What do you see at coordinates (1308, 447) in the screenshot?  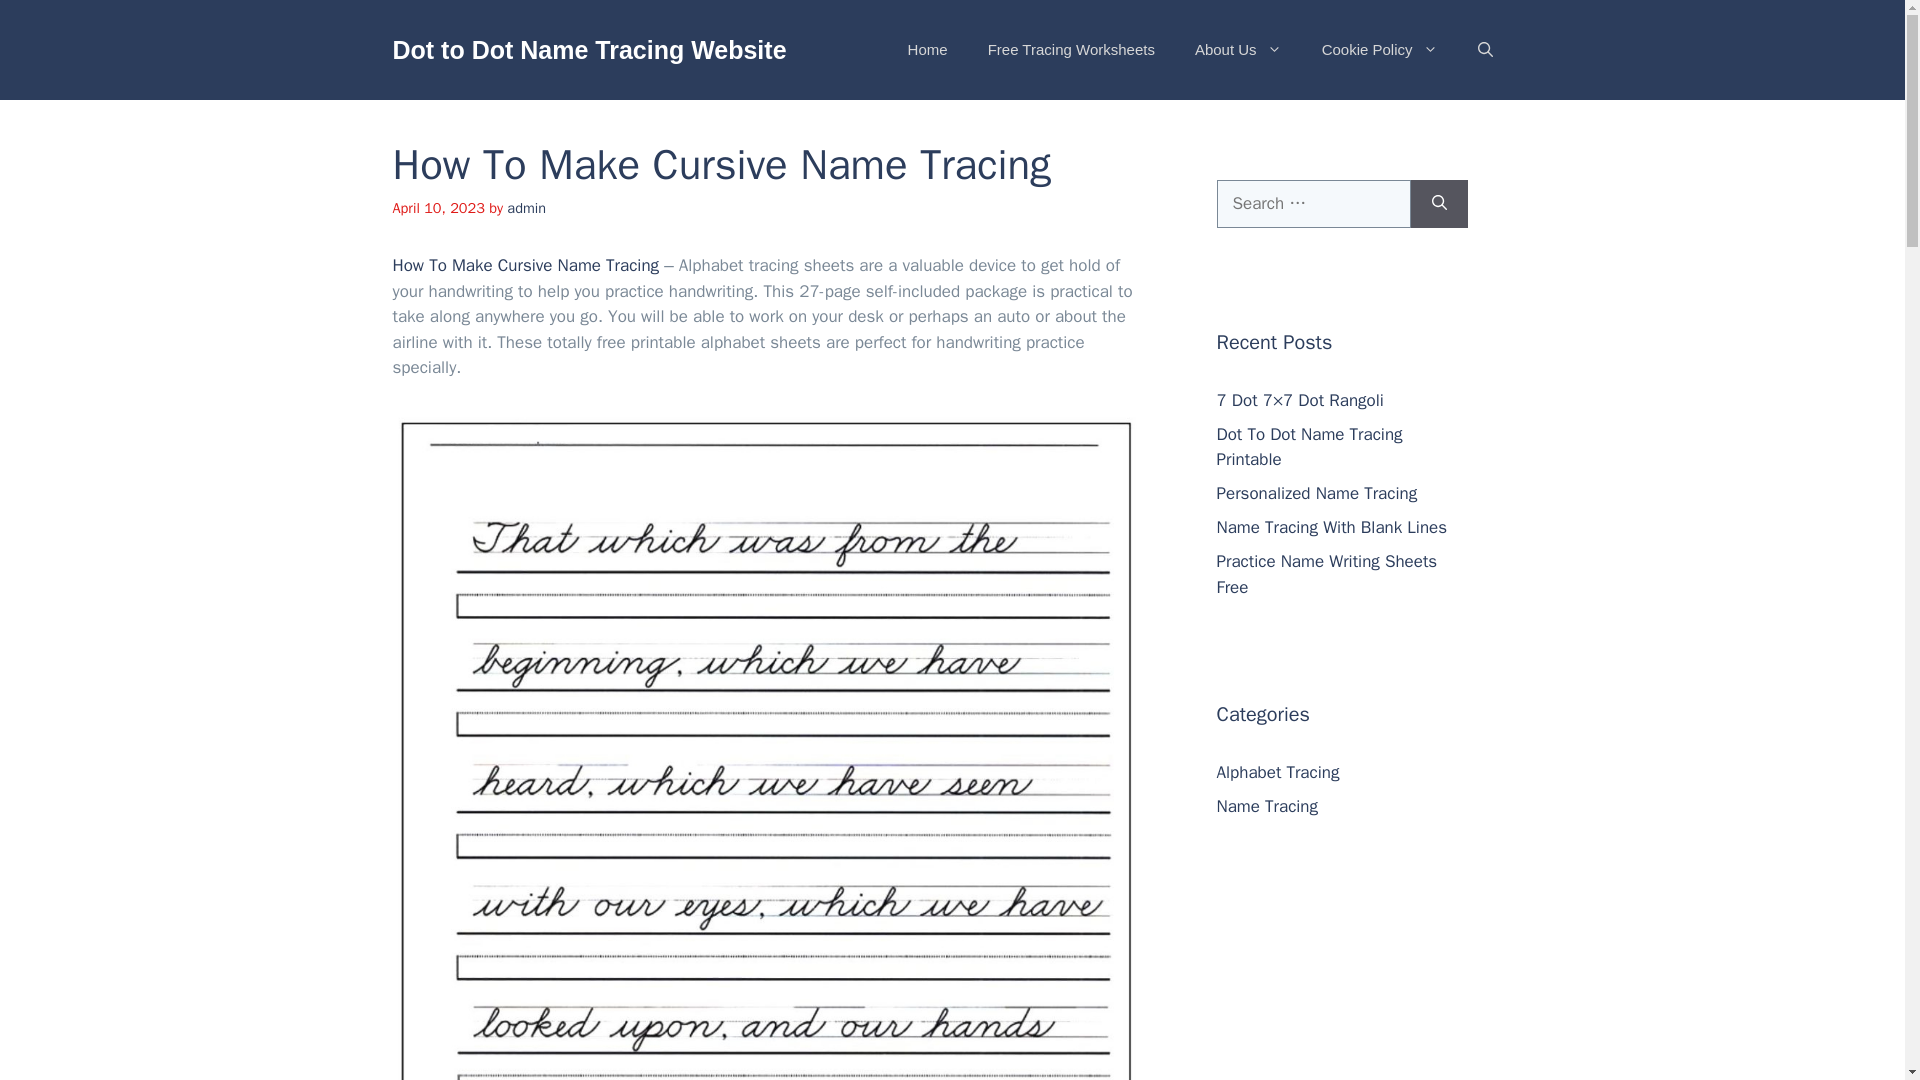 I see `Dot To Dot Name Tracing Printable` at bounding box center [1308, 447].